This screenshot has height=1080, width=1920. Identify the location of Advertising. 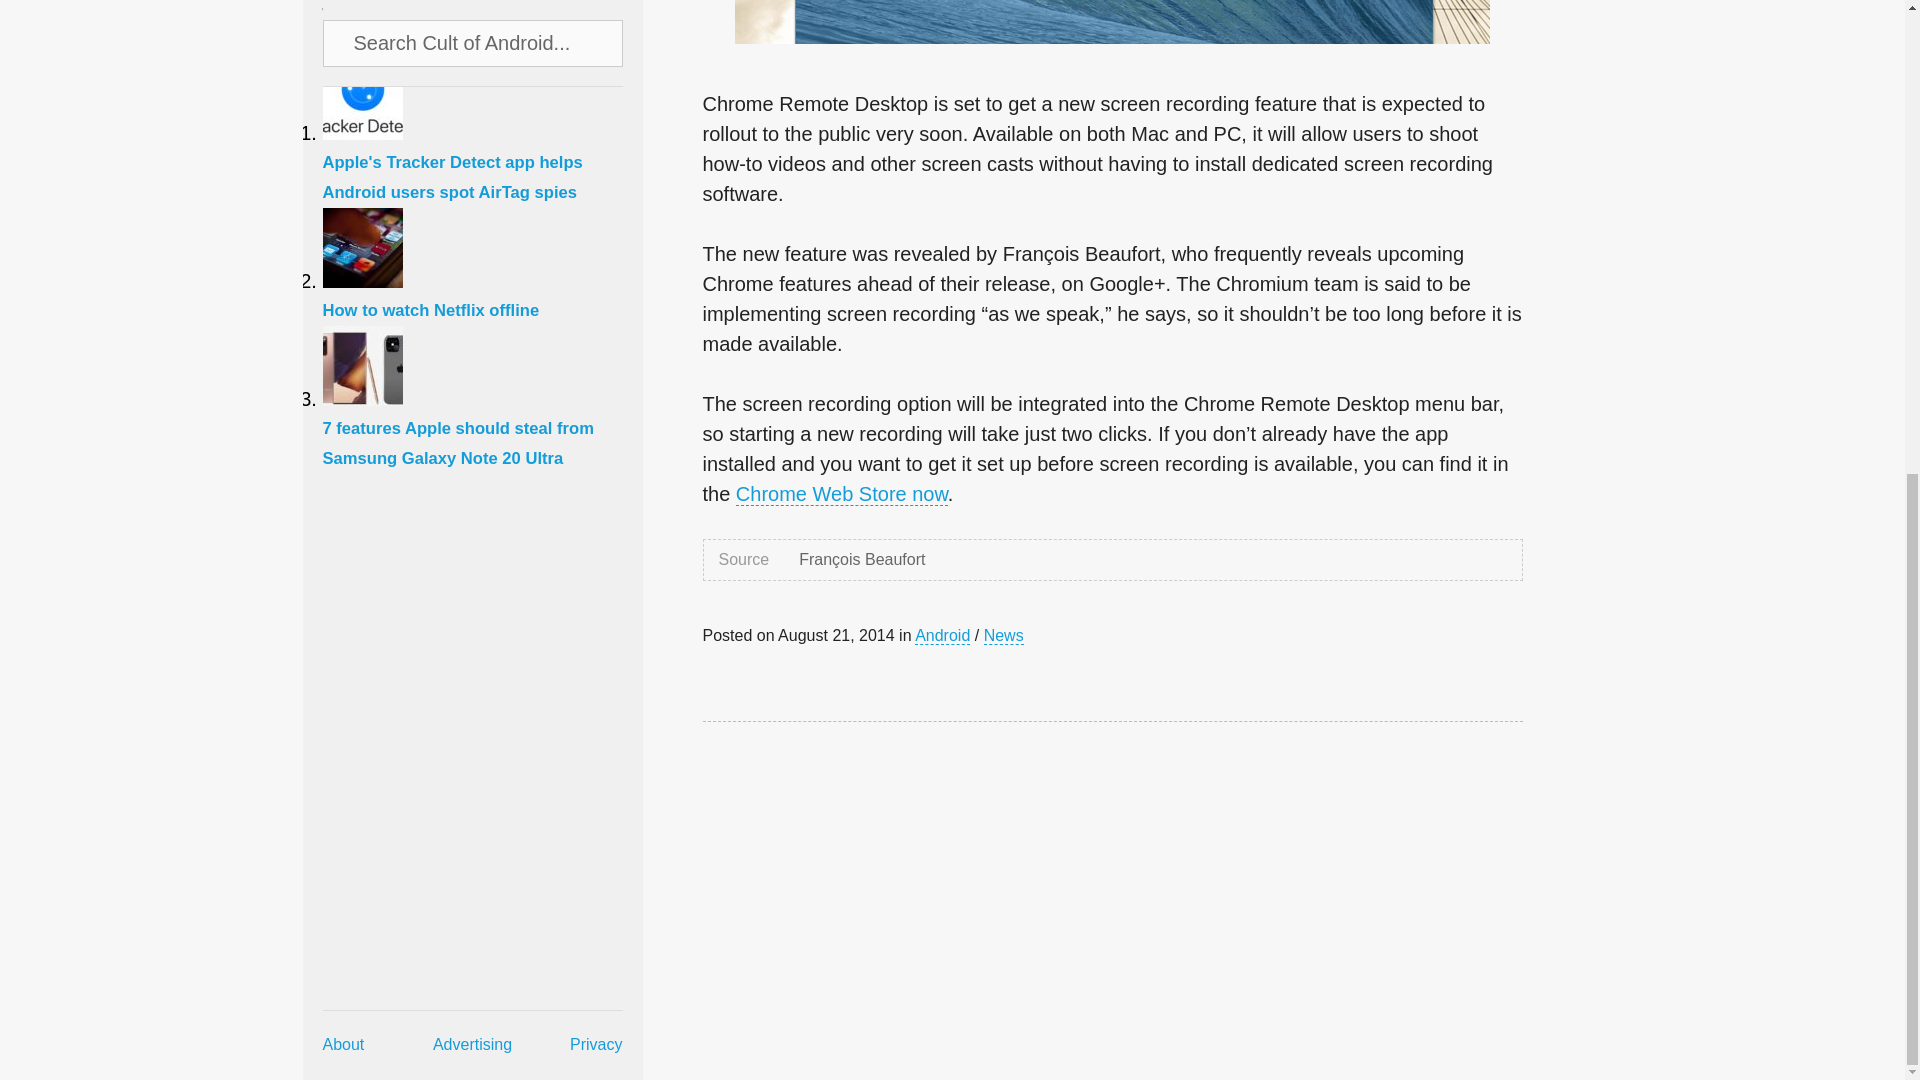
(472, 206).